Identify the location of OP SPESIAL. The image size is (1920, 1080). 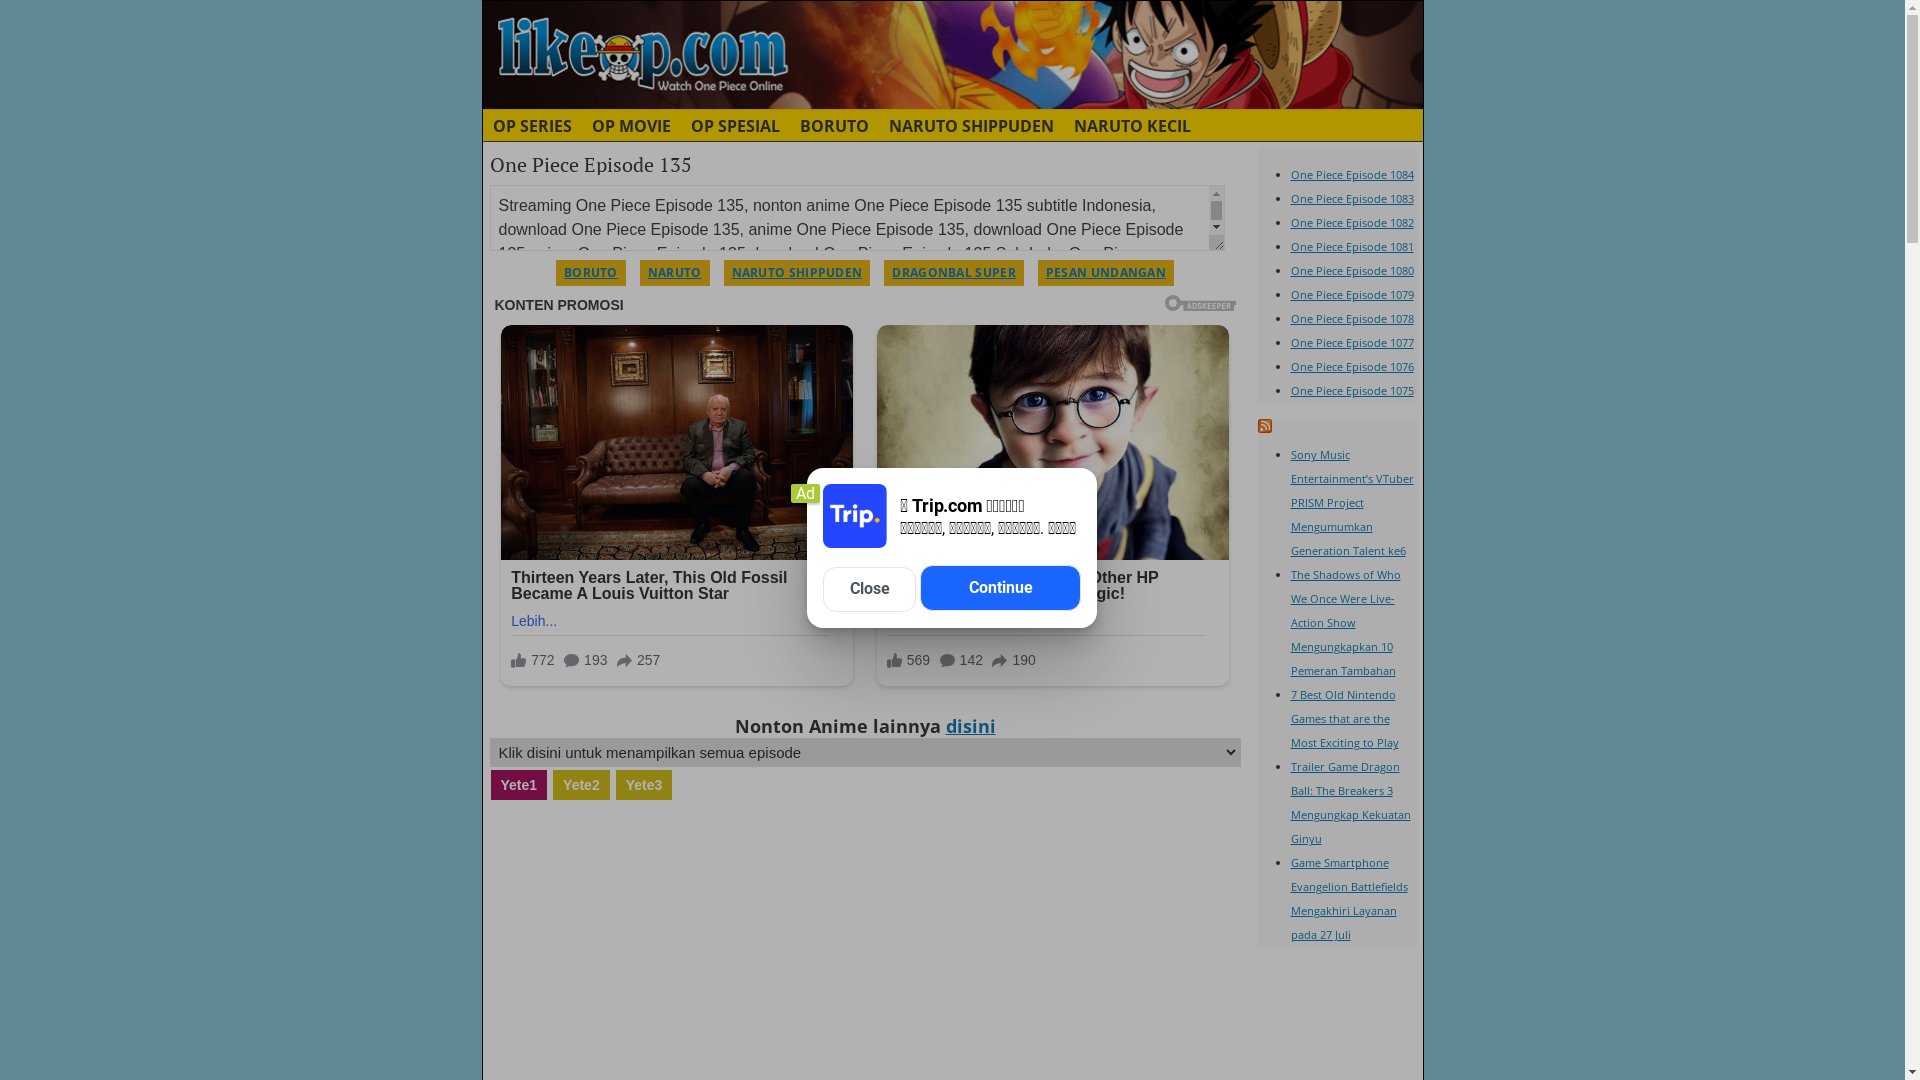
(734, 125).